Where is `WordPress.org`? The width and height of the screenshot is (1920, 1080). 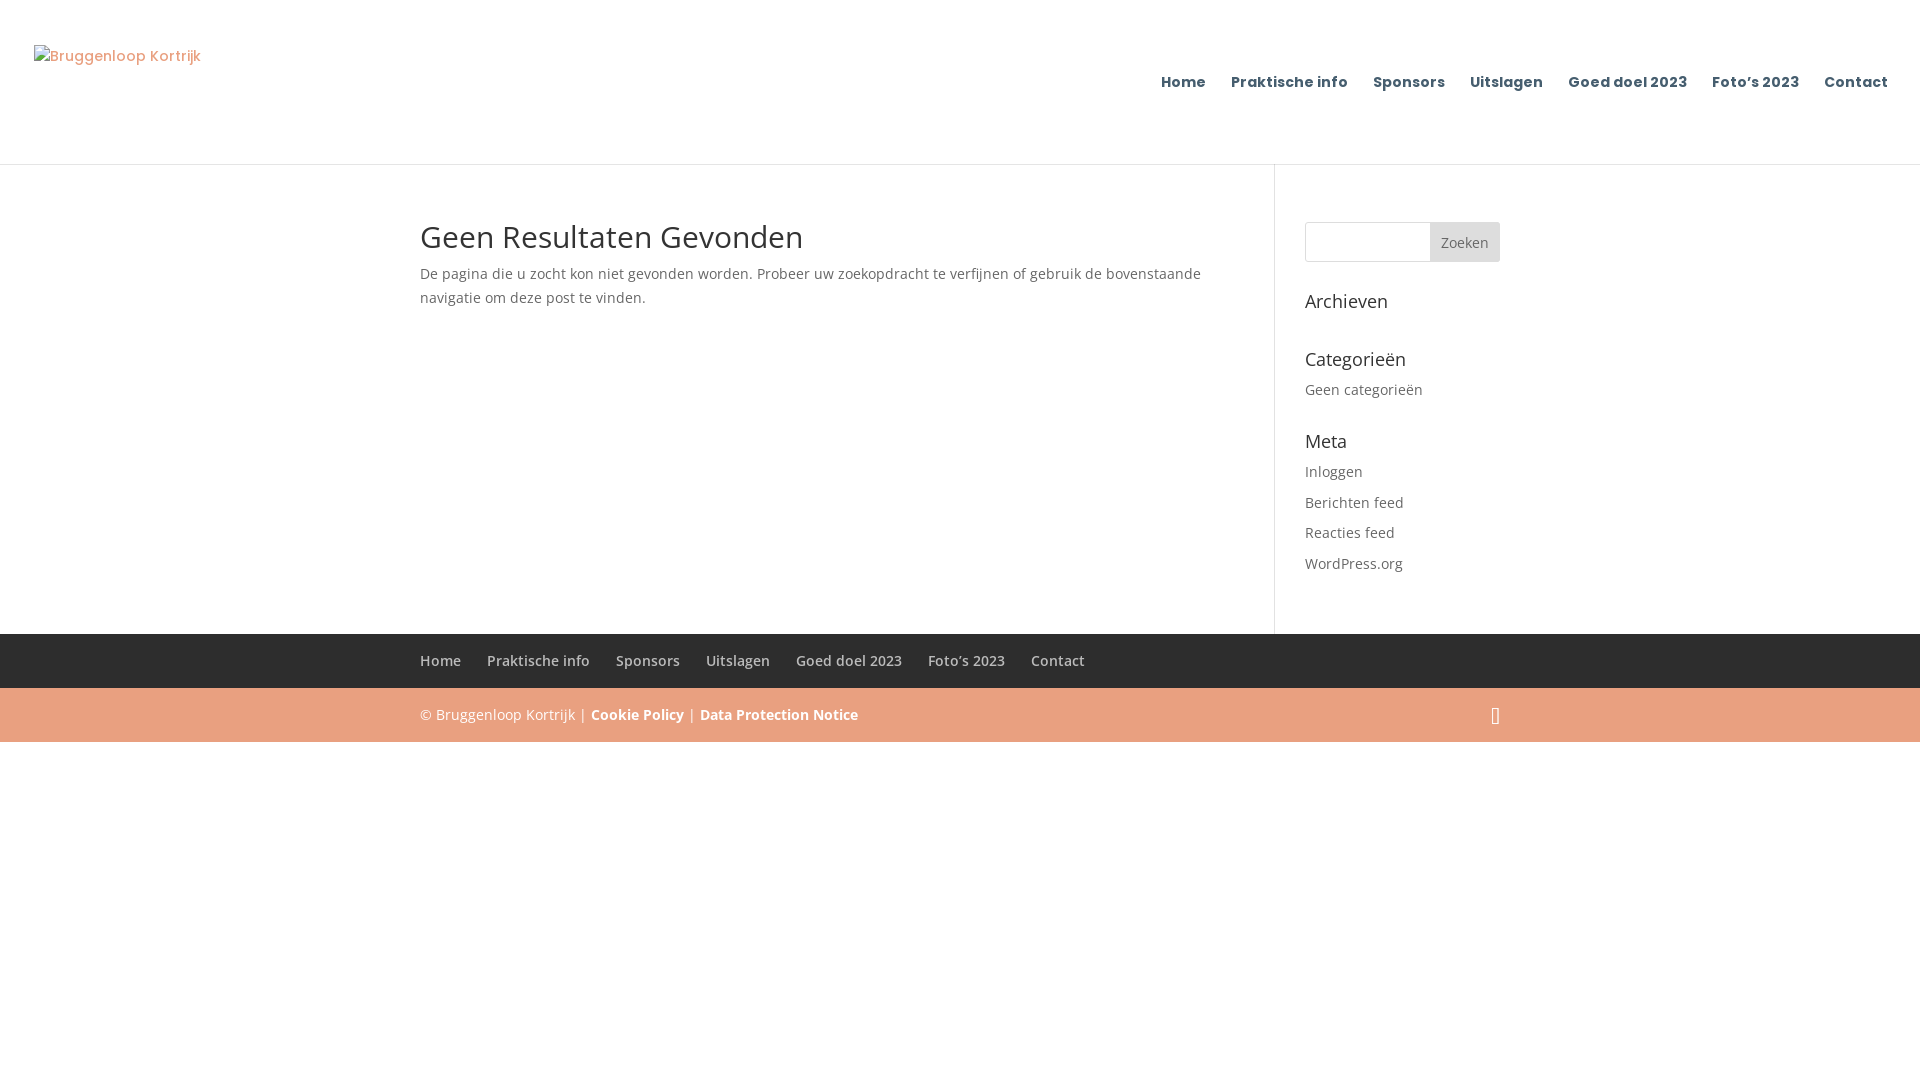
WordPress.org is located at coordinates (1354, 564).